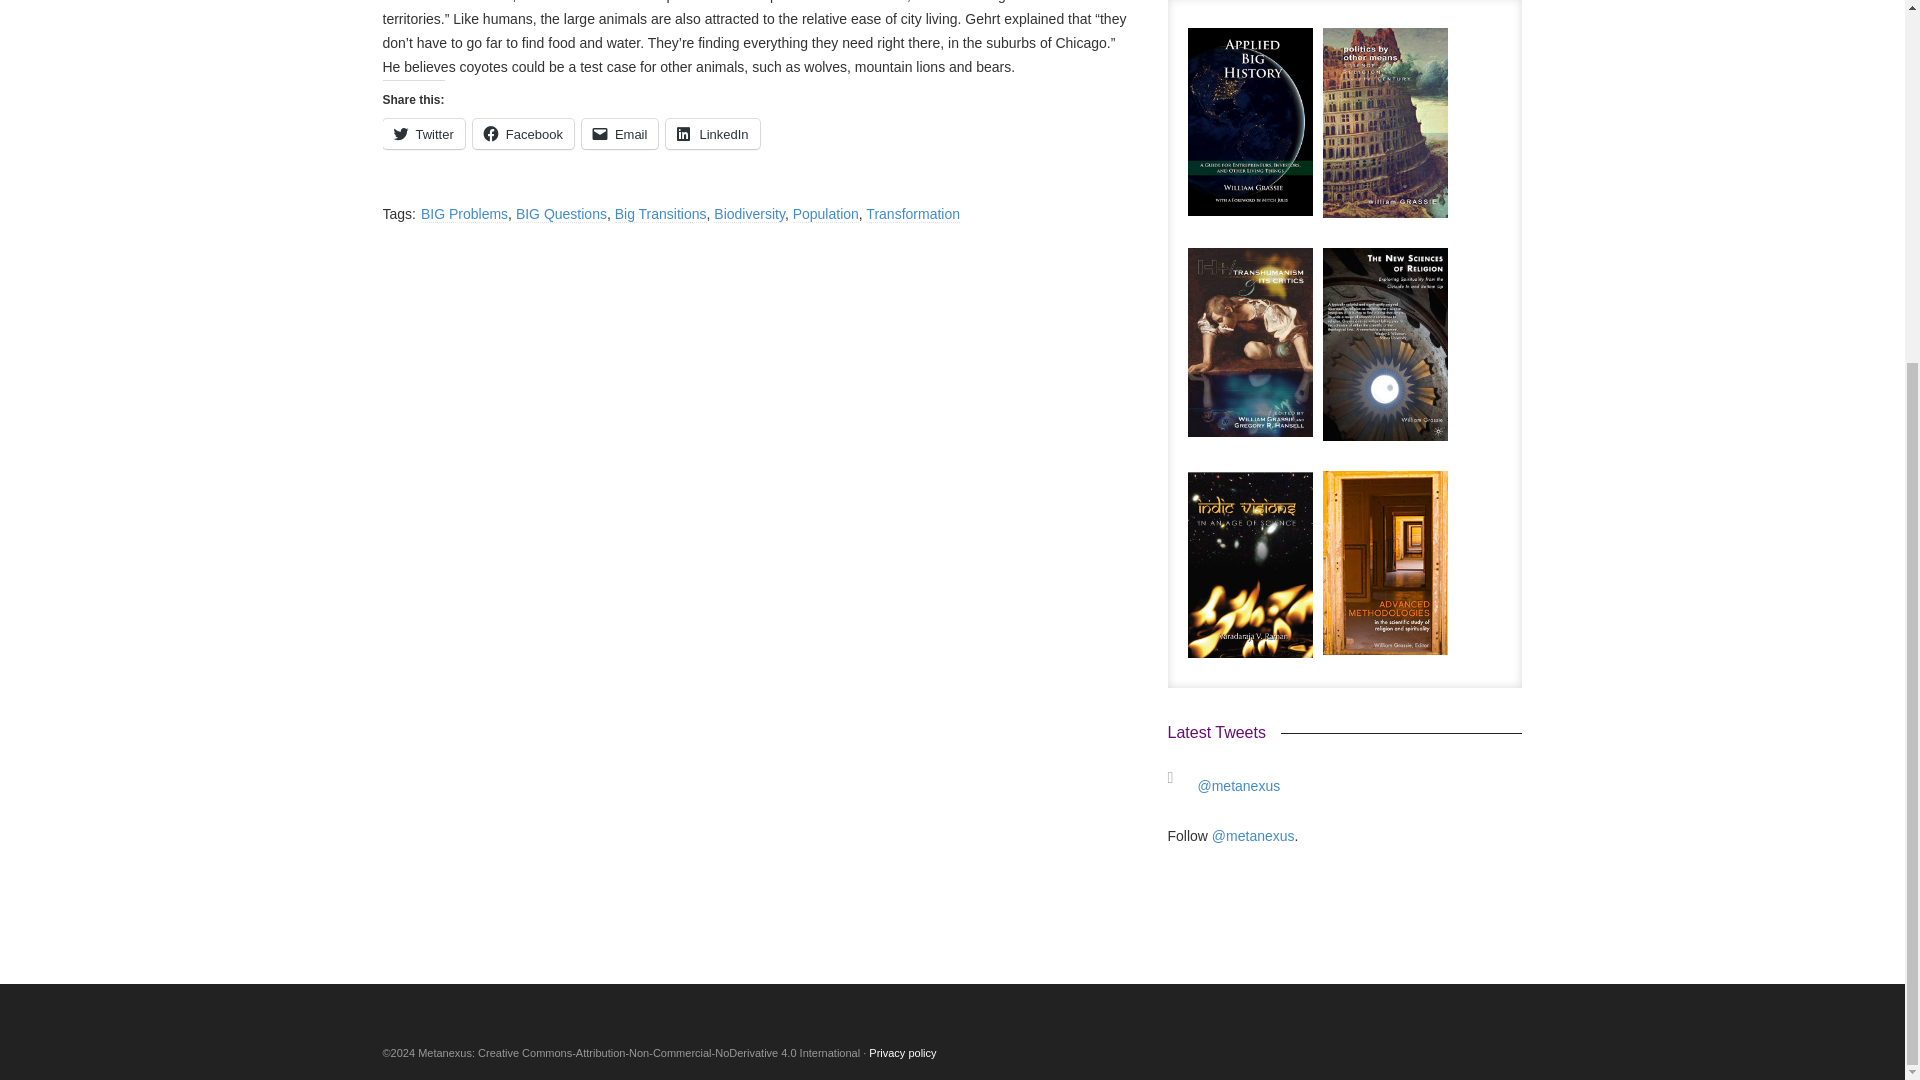 The height and width of the screenshot is (1080, 1920). What do you see at coordinates (825, 214) in the screenshot?
I see `Population` at bounding box center [825, 214].